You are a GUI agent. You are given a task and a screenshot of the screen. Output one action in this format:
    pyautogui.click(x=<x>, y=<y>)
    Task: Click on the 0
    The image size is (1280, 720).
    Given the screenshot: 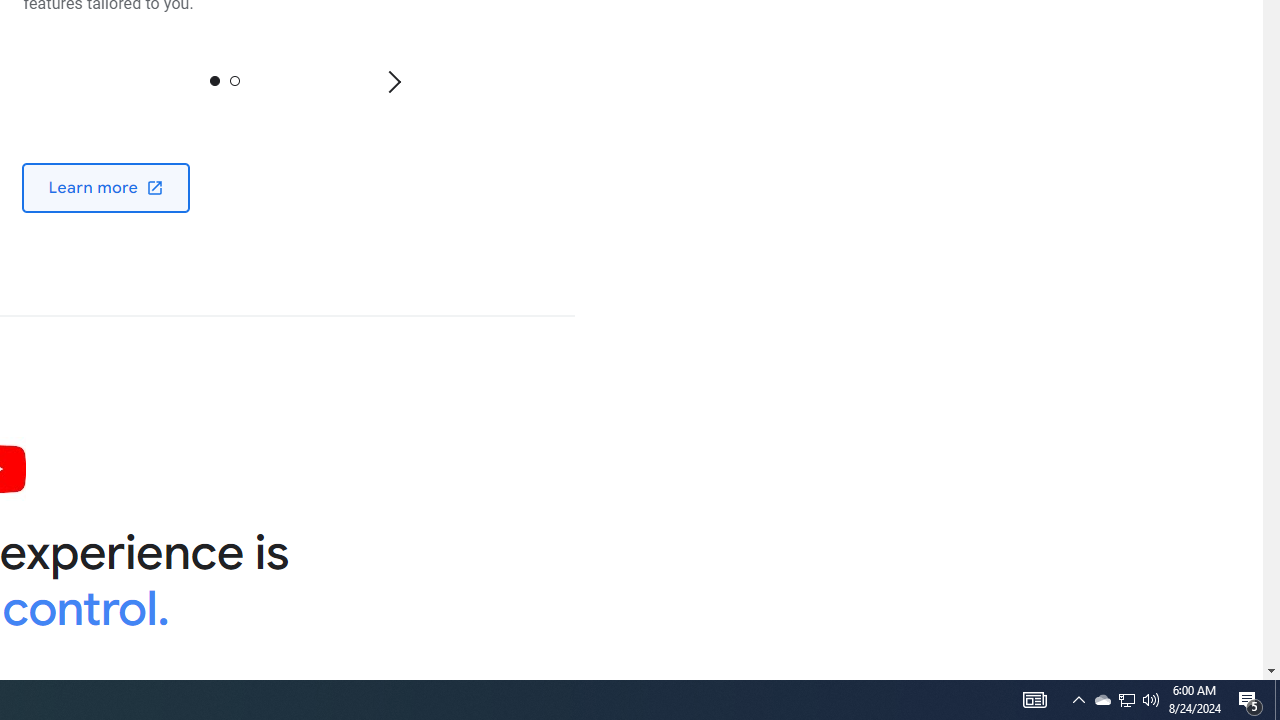 What is the action you would take?
    pyautogui.click(x=214, y=80)
    